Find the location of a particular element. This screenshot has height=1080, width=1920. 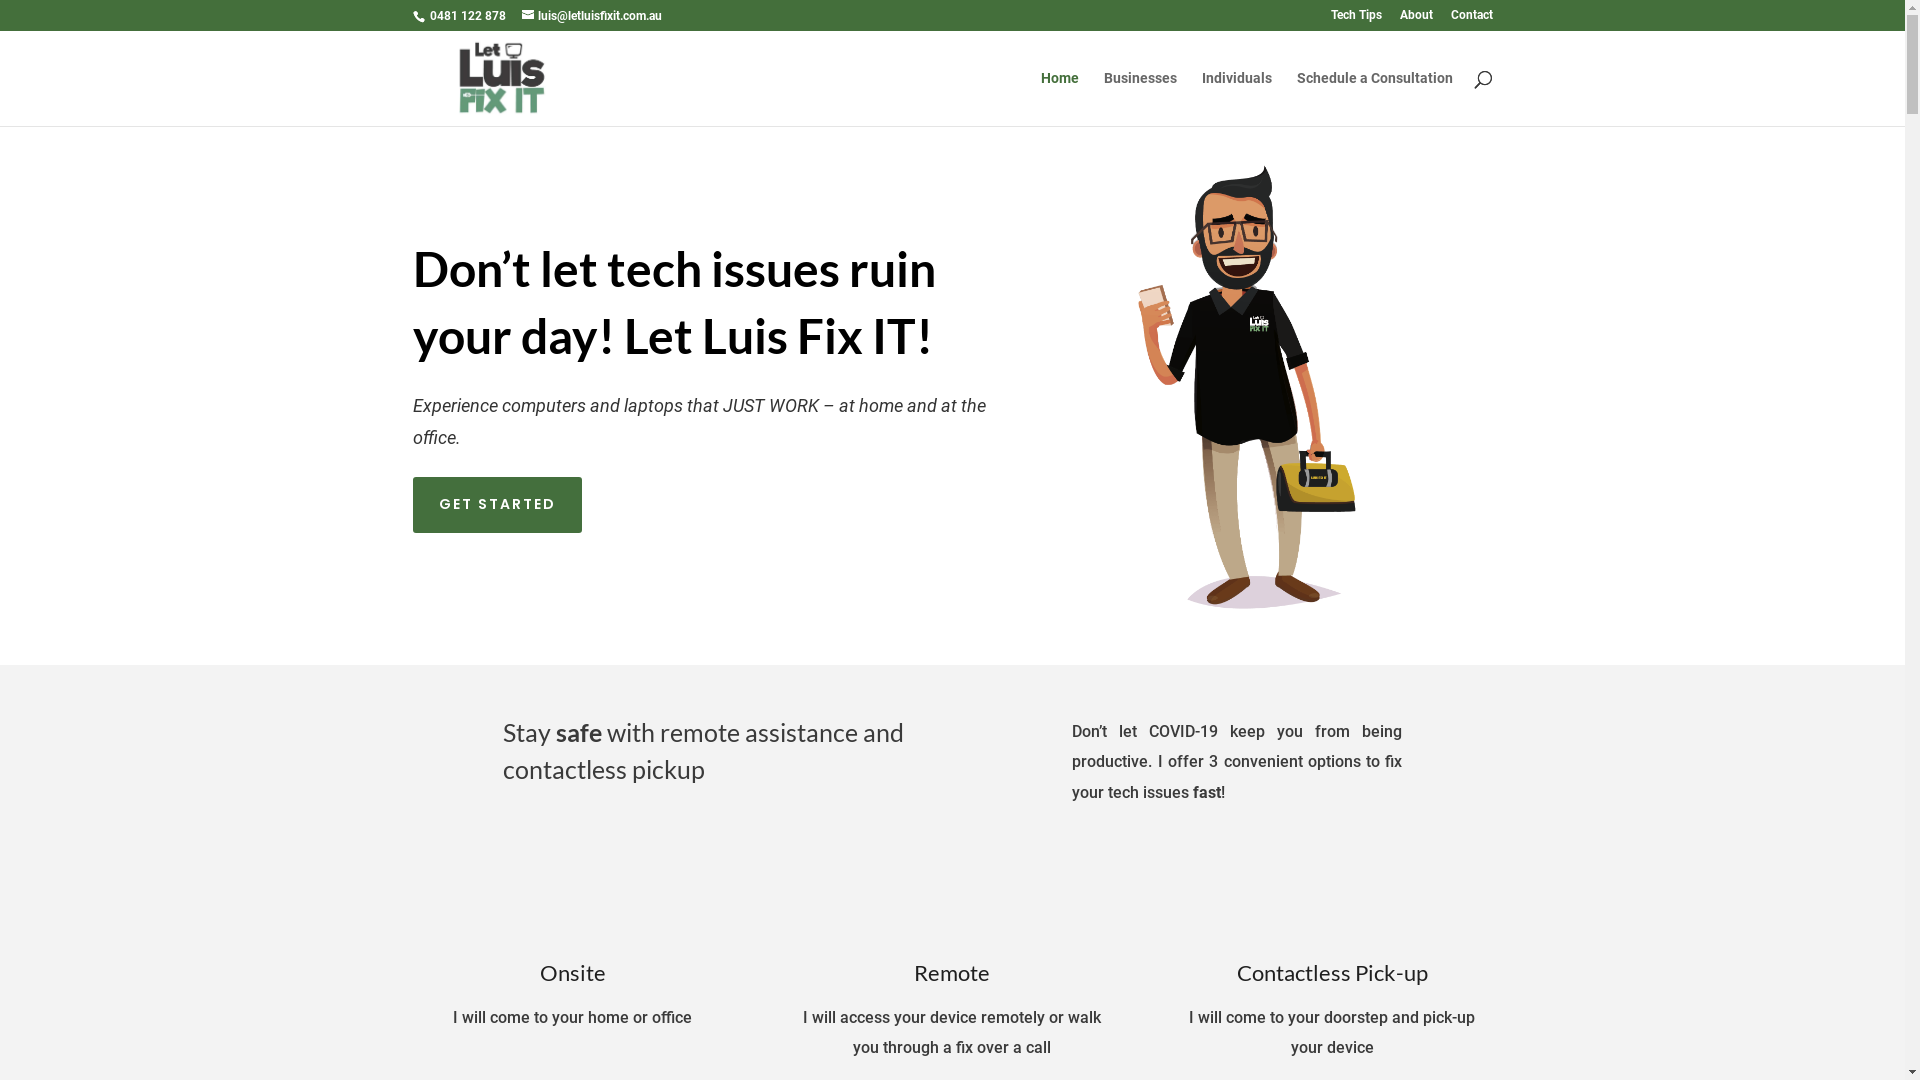

Businesses is located at coordinates (1140, 98).